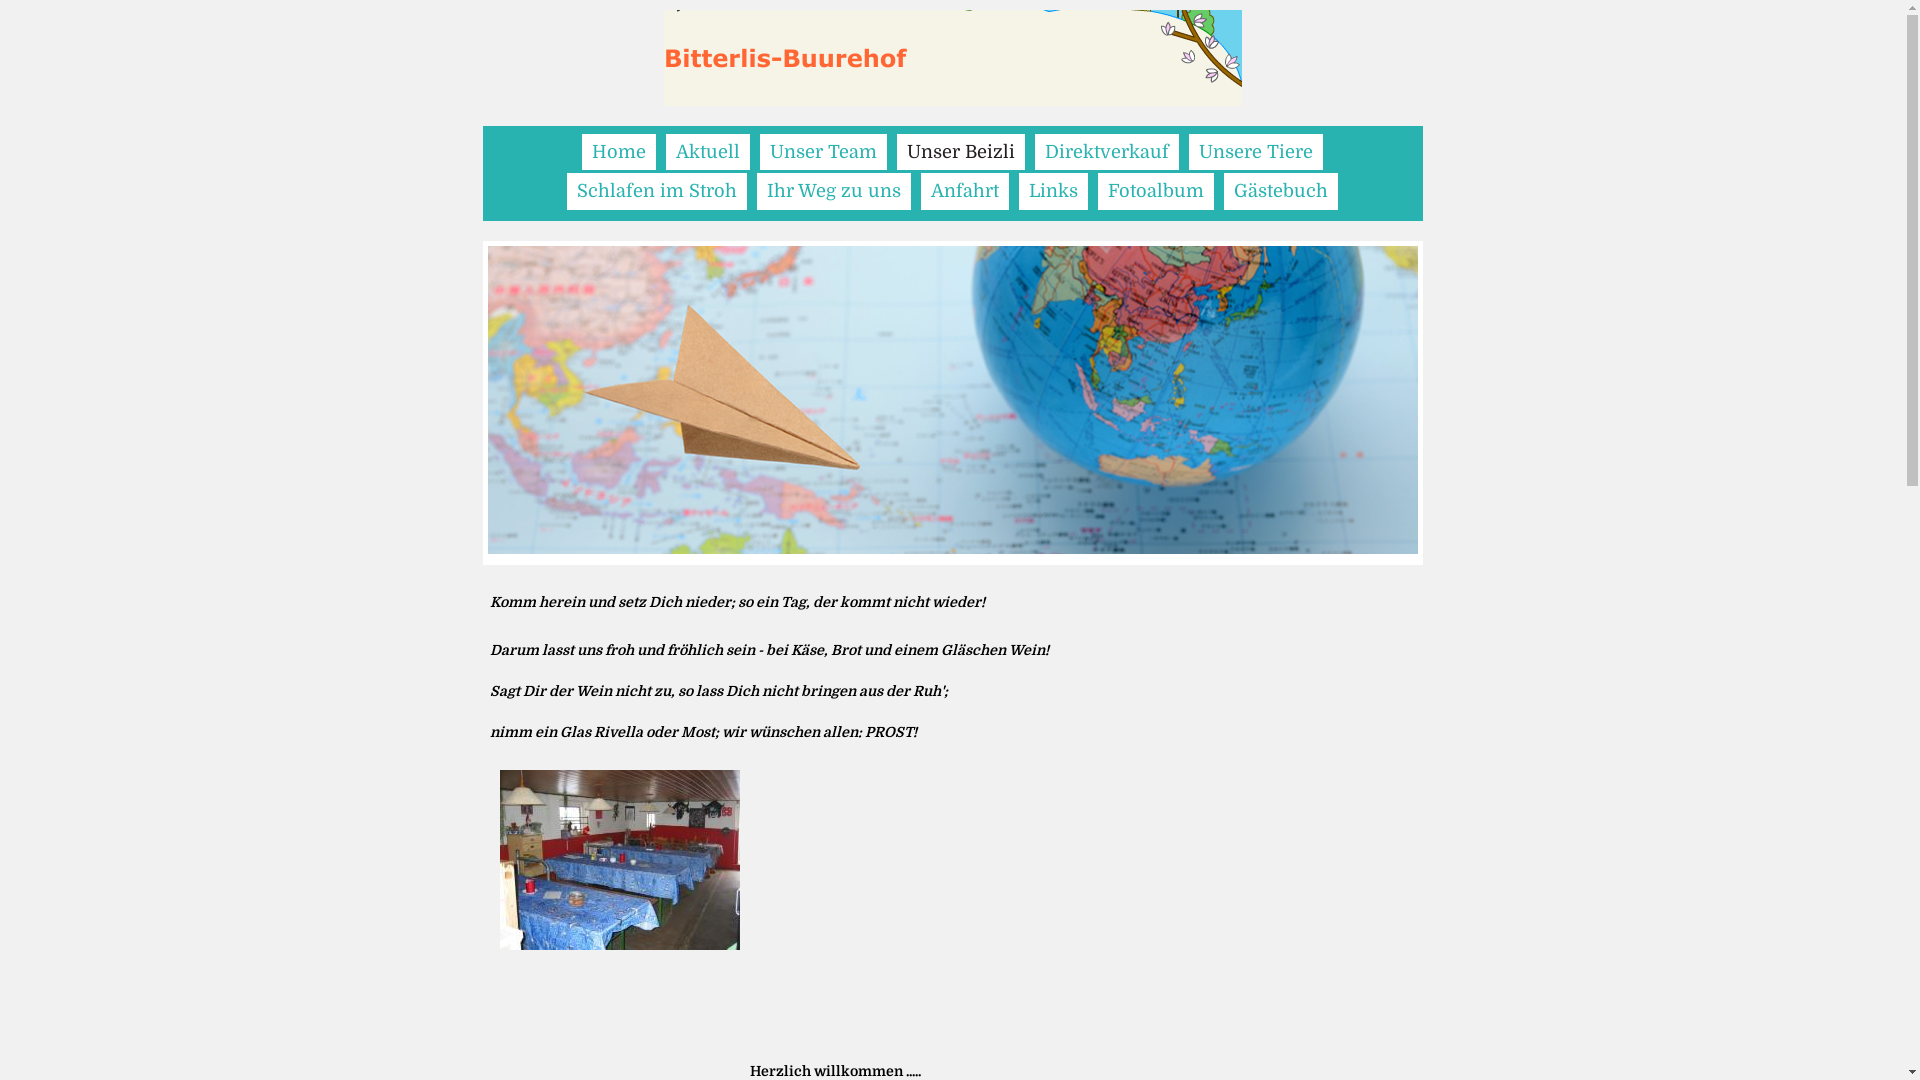 This screenshot has height=1080, width=1920. Describe the element at coordinates (619, 152) in the screenshot. I see `Home` at that location.